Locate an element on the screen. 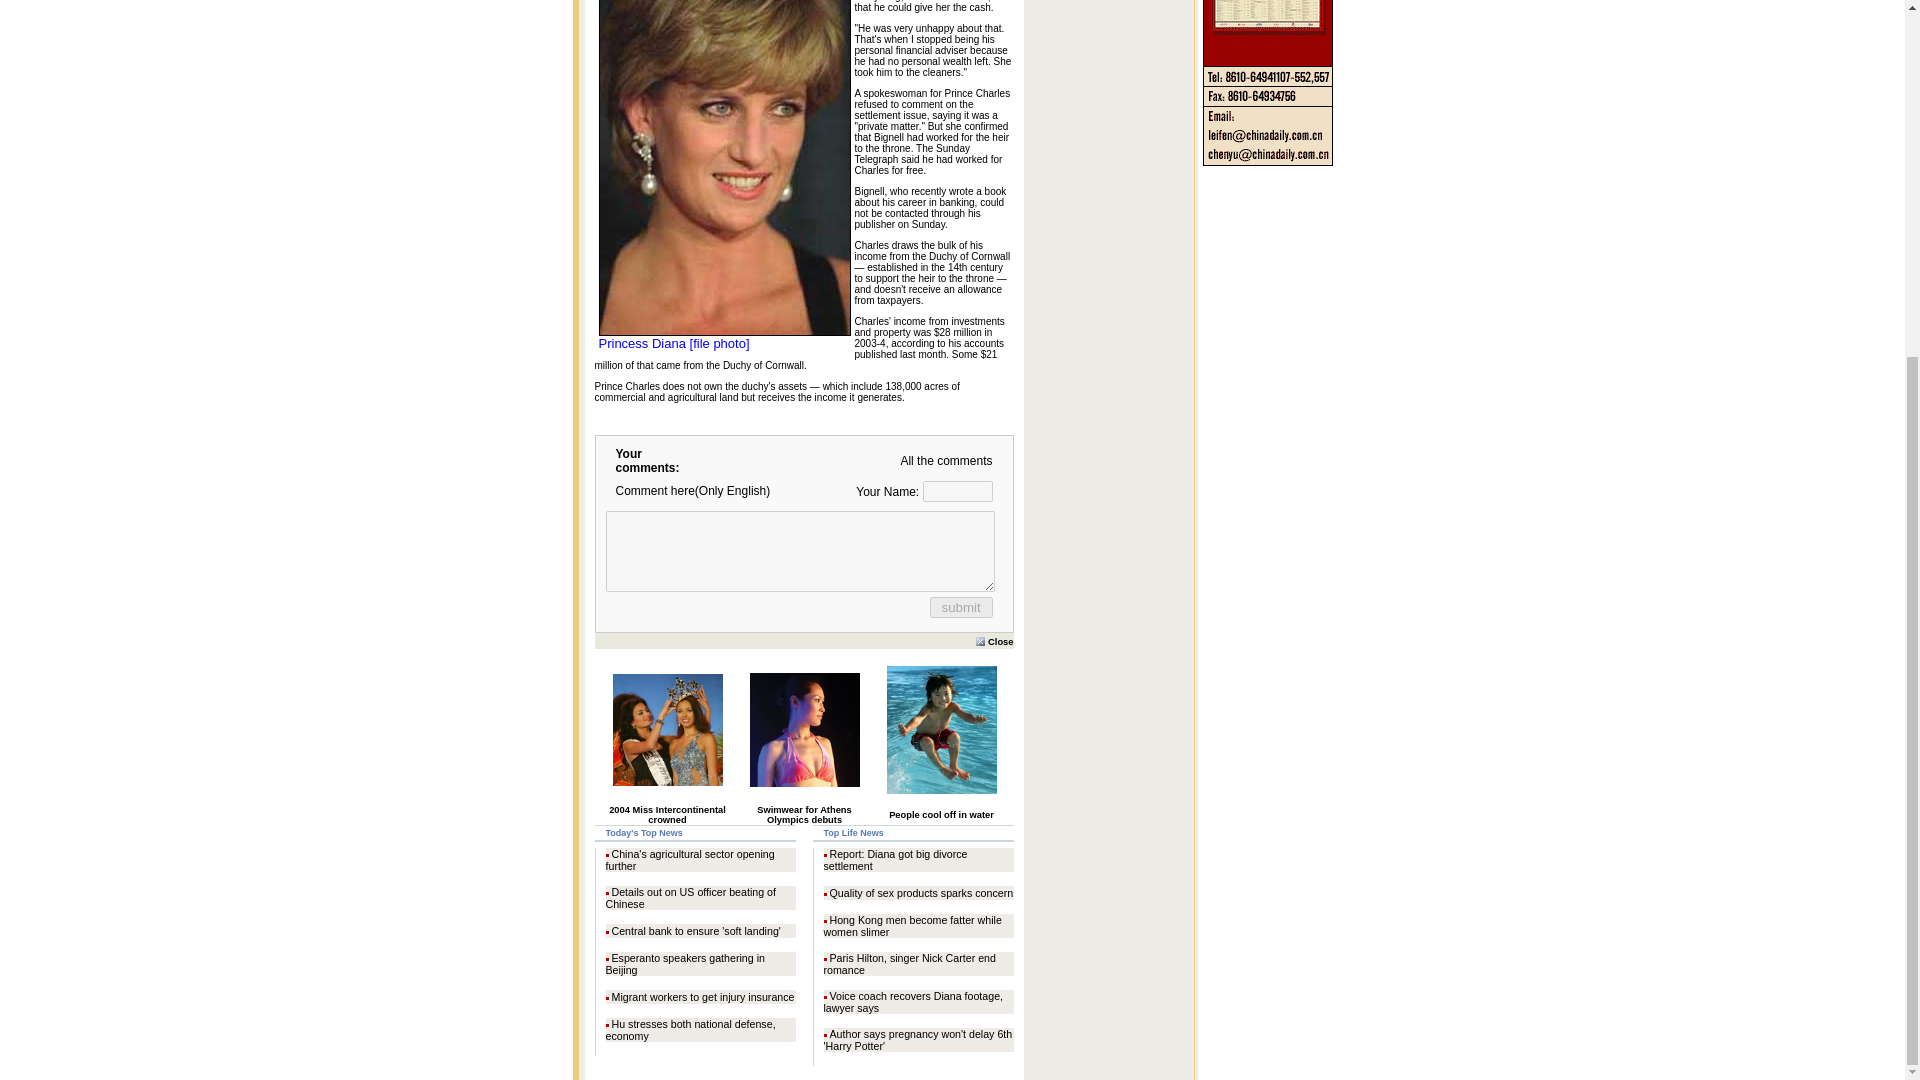  Central bank to ensure 'soft landing' is located at coordinates (696, 930).